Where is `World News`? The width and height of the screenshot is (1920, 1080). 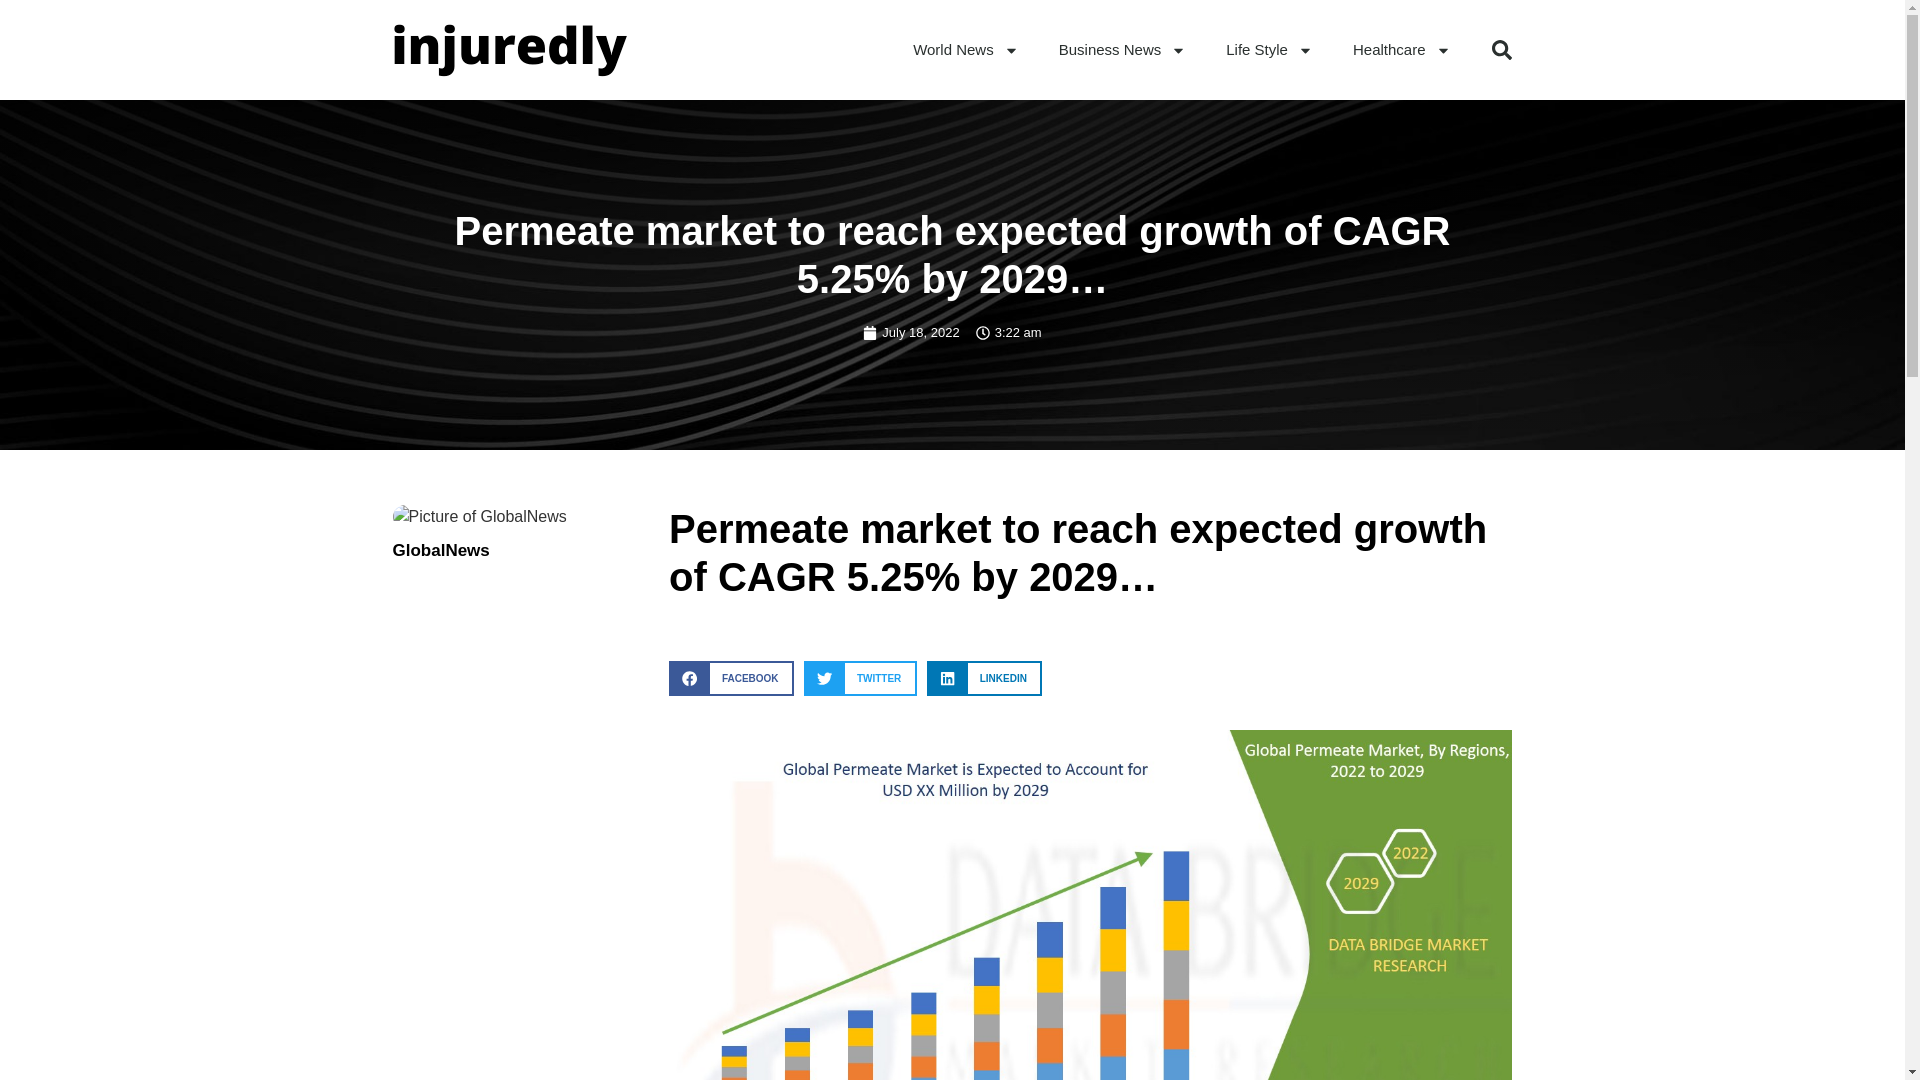 World News is located at coordinates (965, 50).